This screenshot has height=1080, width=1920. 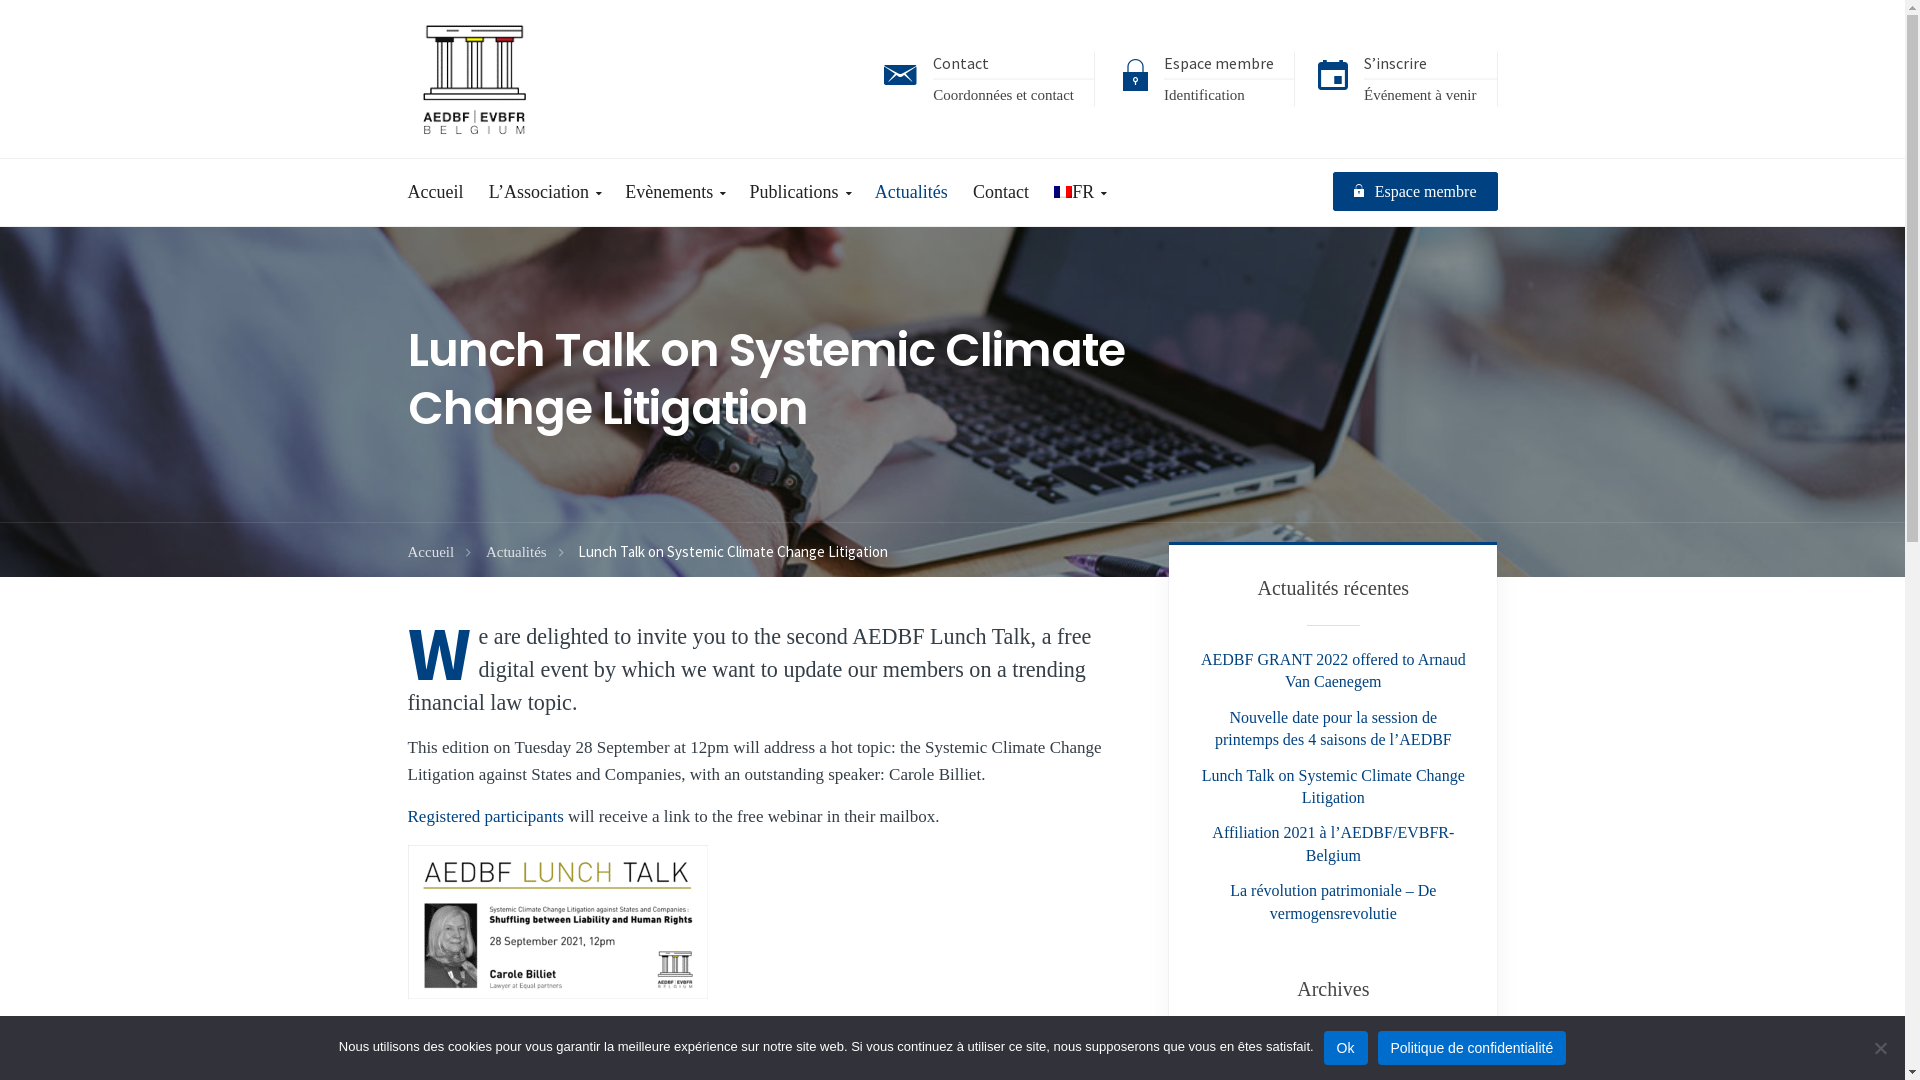 I want to click on Lunch Talk on Systemic Climate Change Litigation, so click(x=1334, y=786).